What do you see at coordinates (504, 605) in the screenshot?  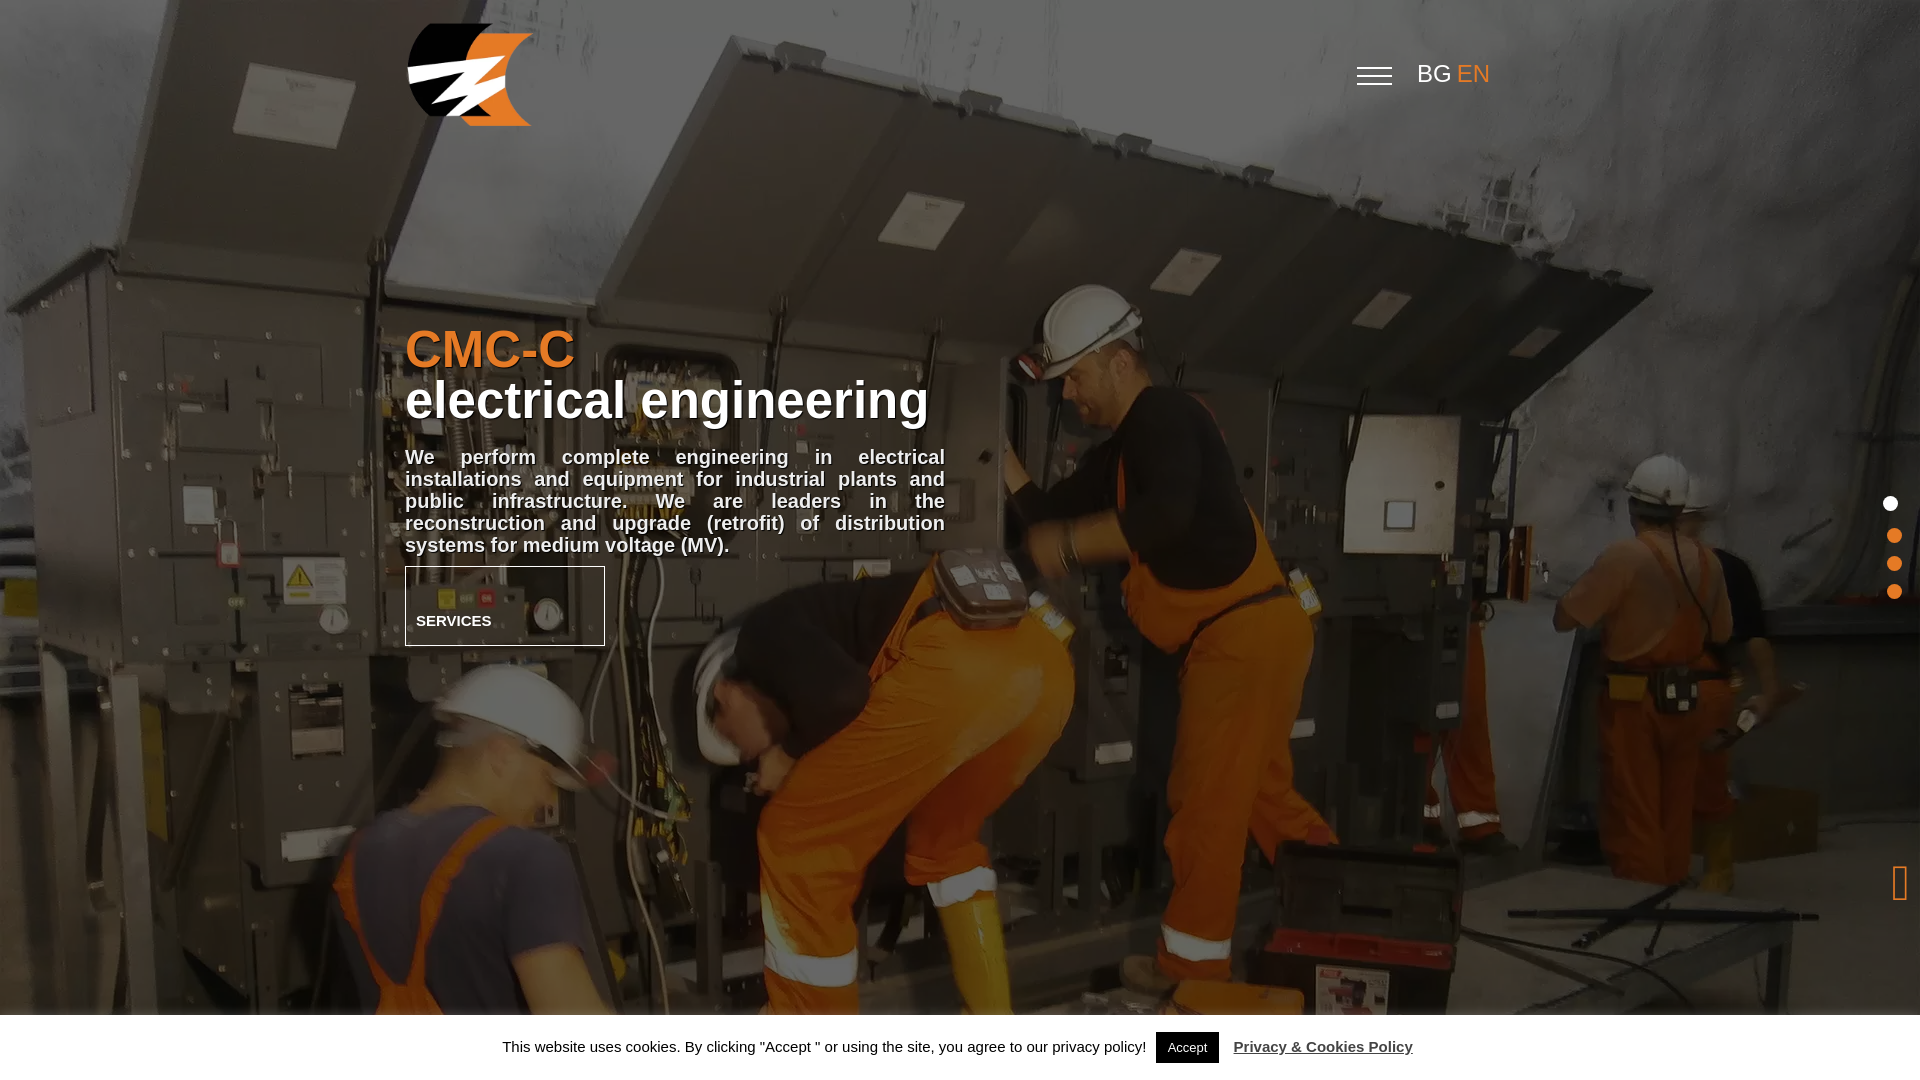 I see `Services` at bounding box center [504, 605].